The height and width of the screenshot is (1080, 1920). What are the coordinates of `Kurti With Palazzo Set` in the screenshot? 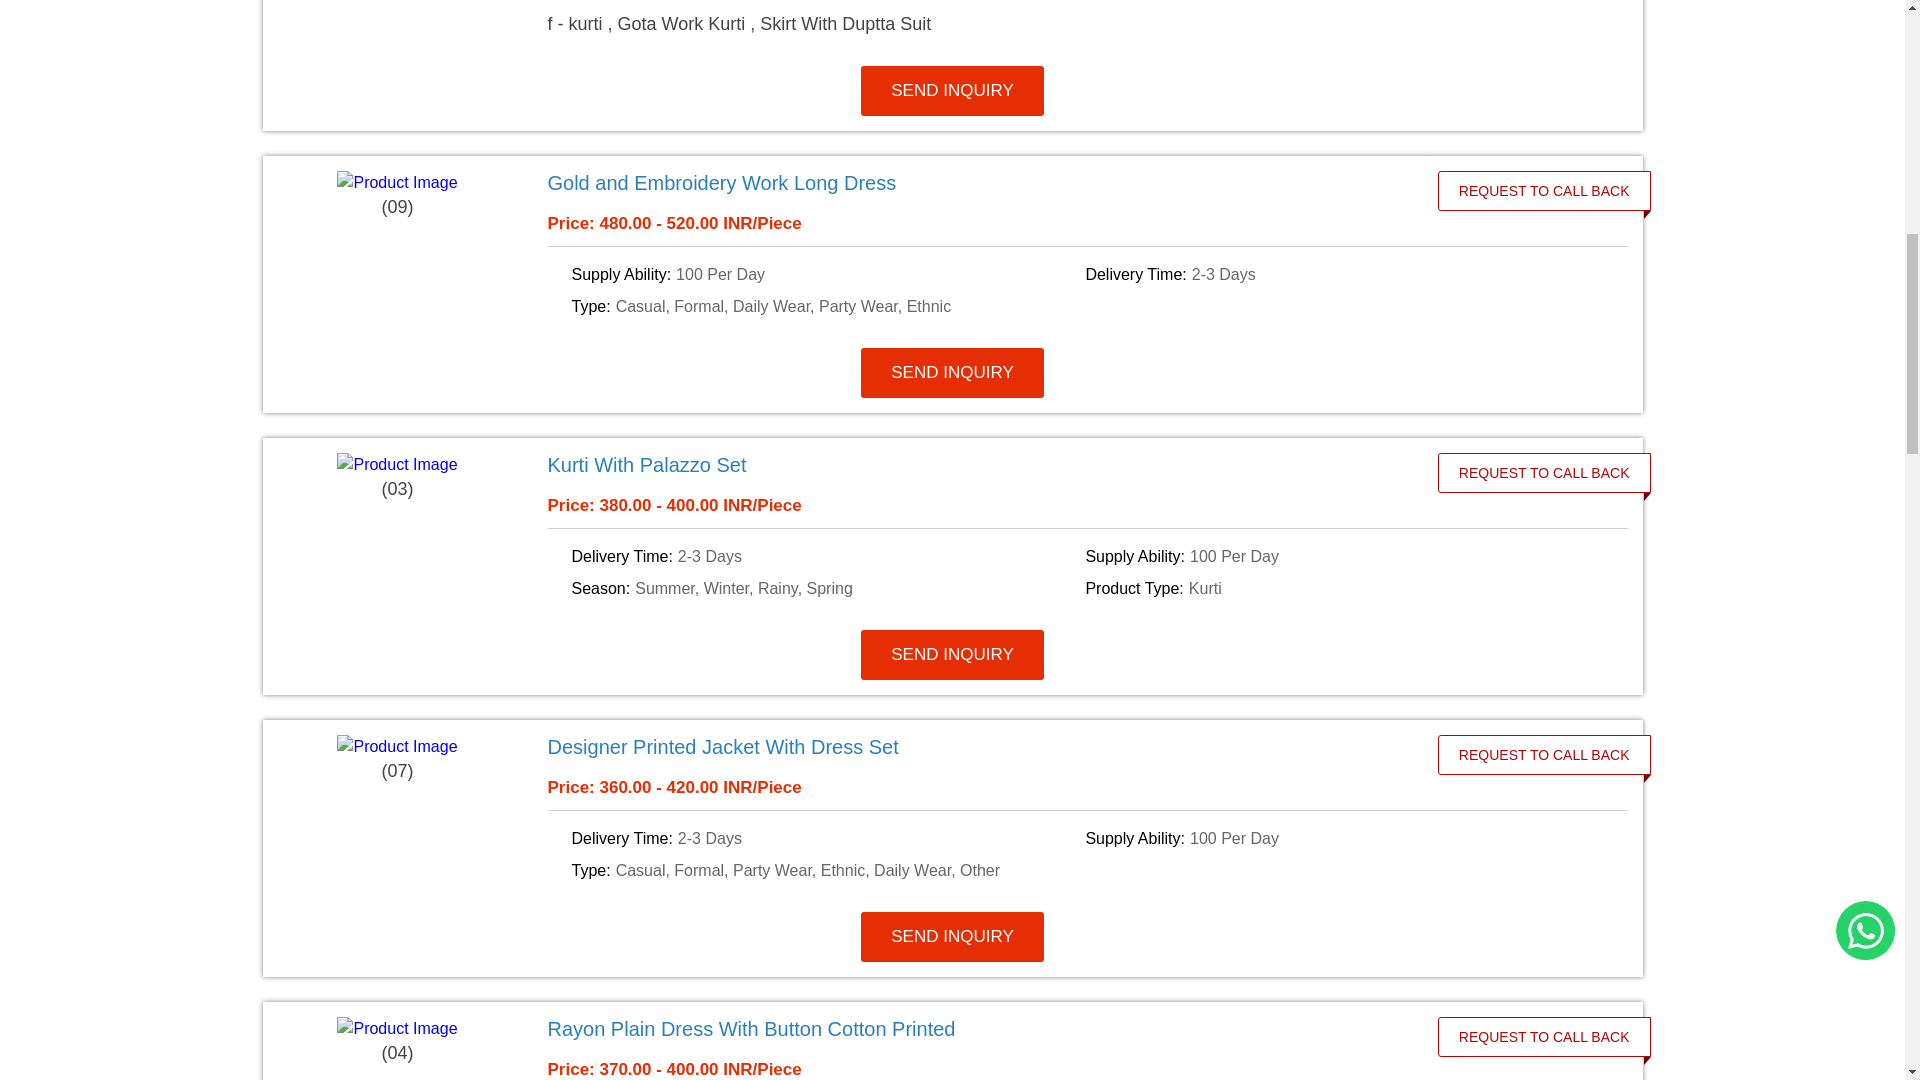 It's located at (979, 464).